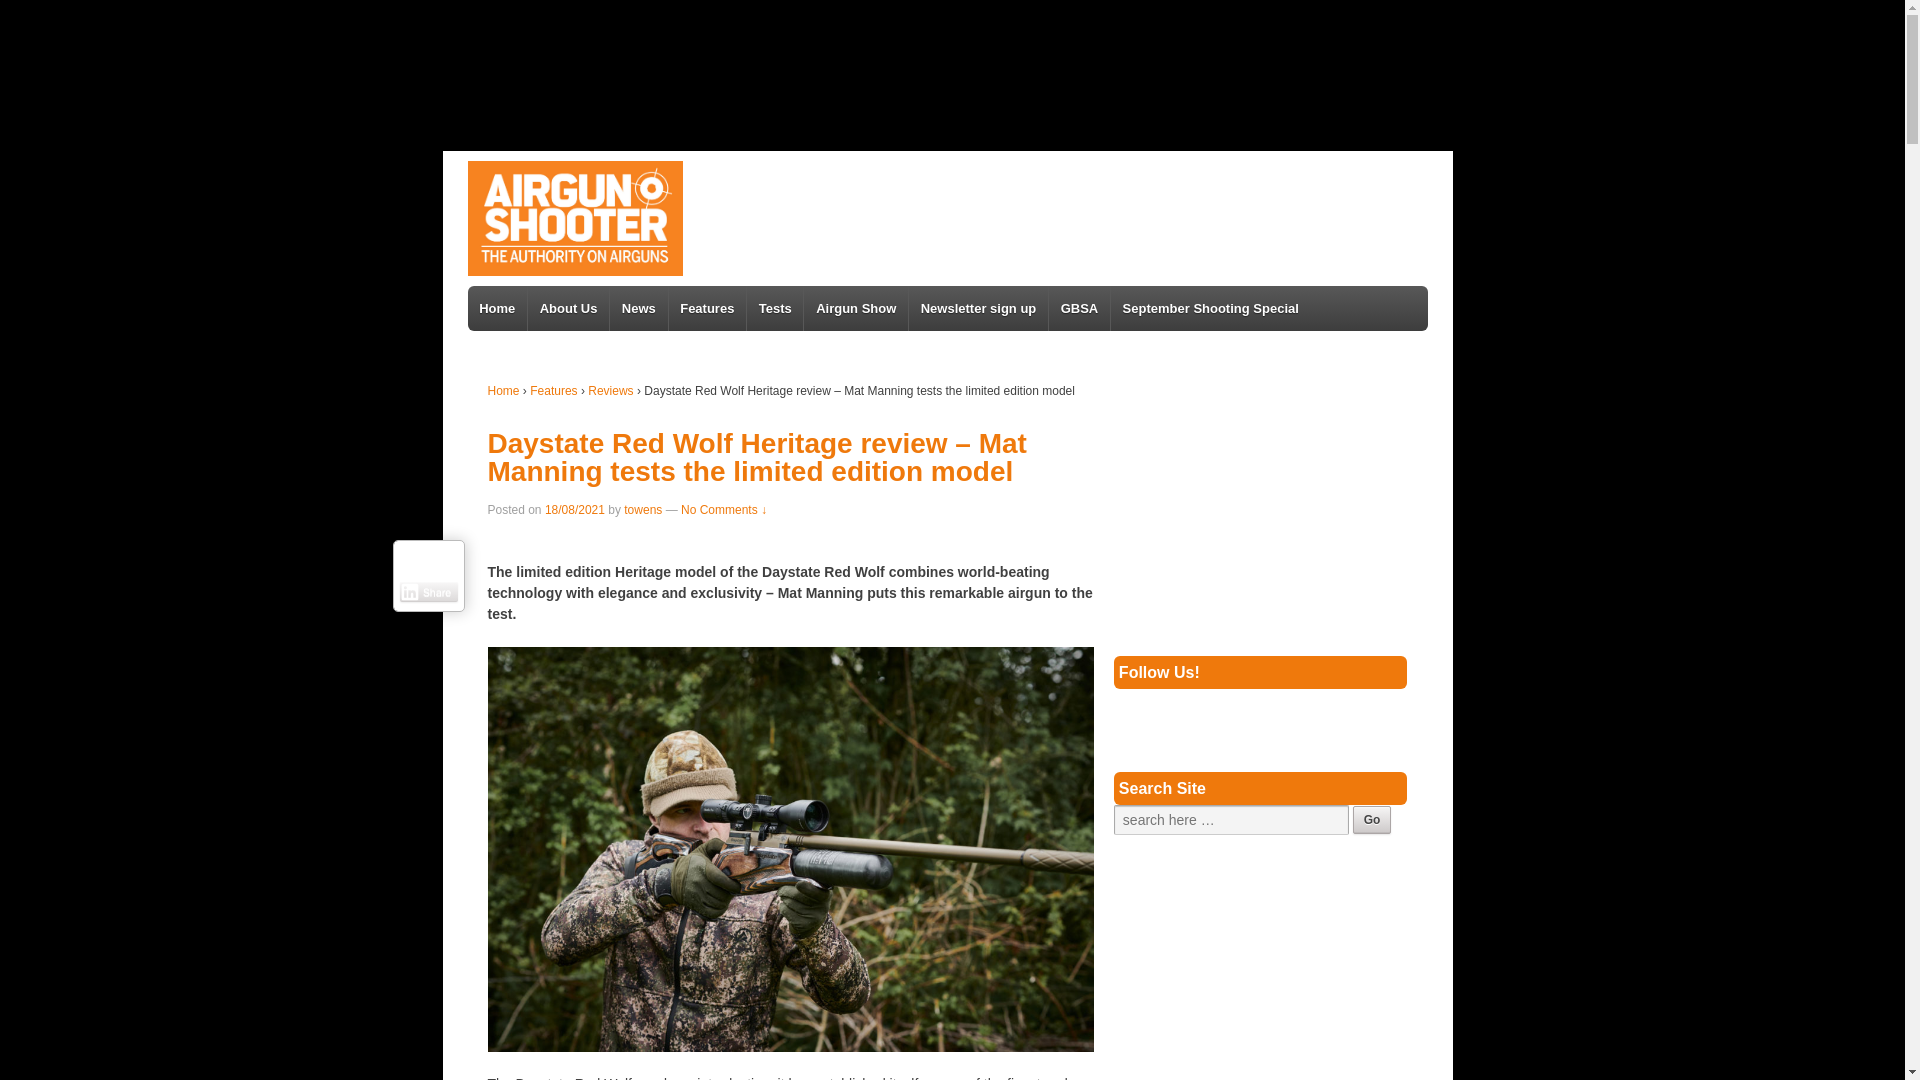 This screenshot has height=1080, width=1920. What do you see at coordinates (553, 391) in the screenshot?
I see `Features` at bounding box center [553, 391].